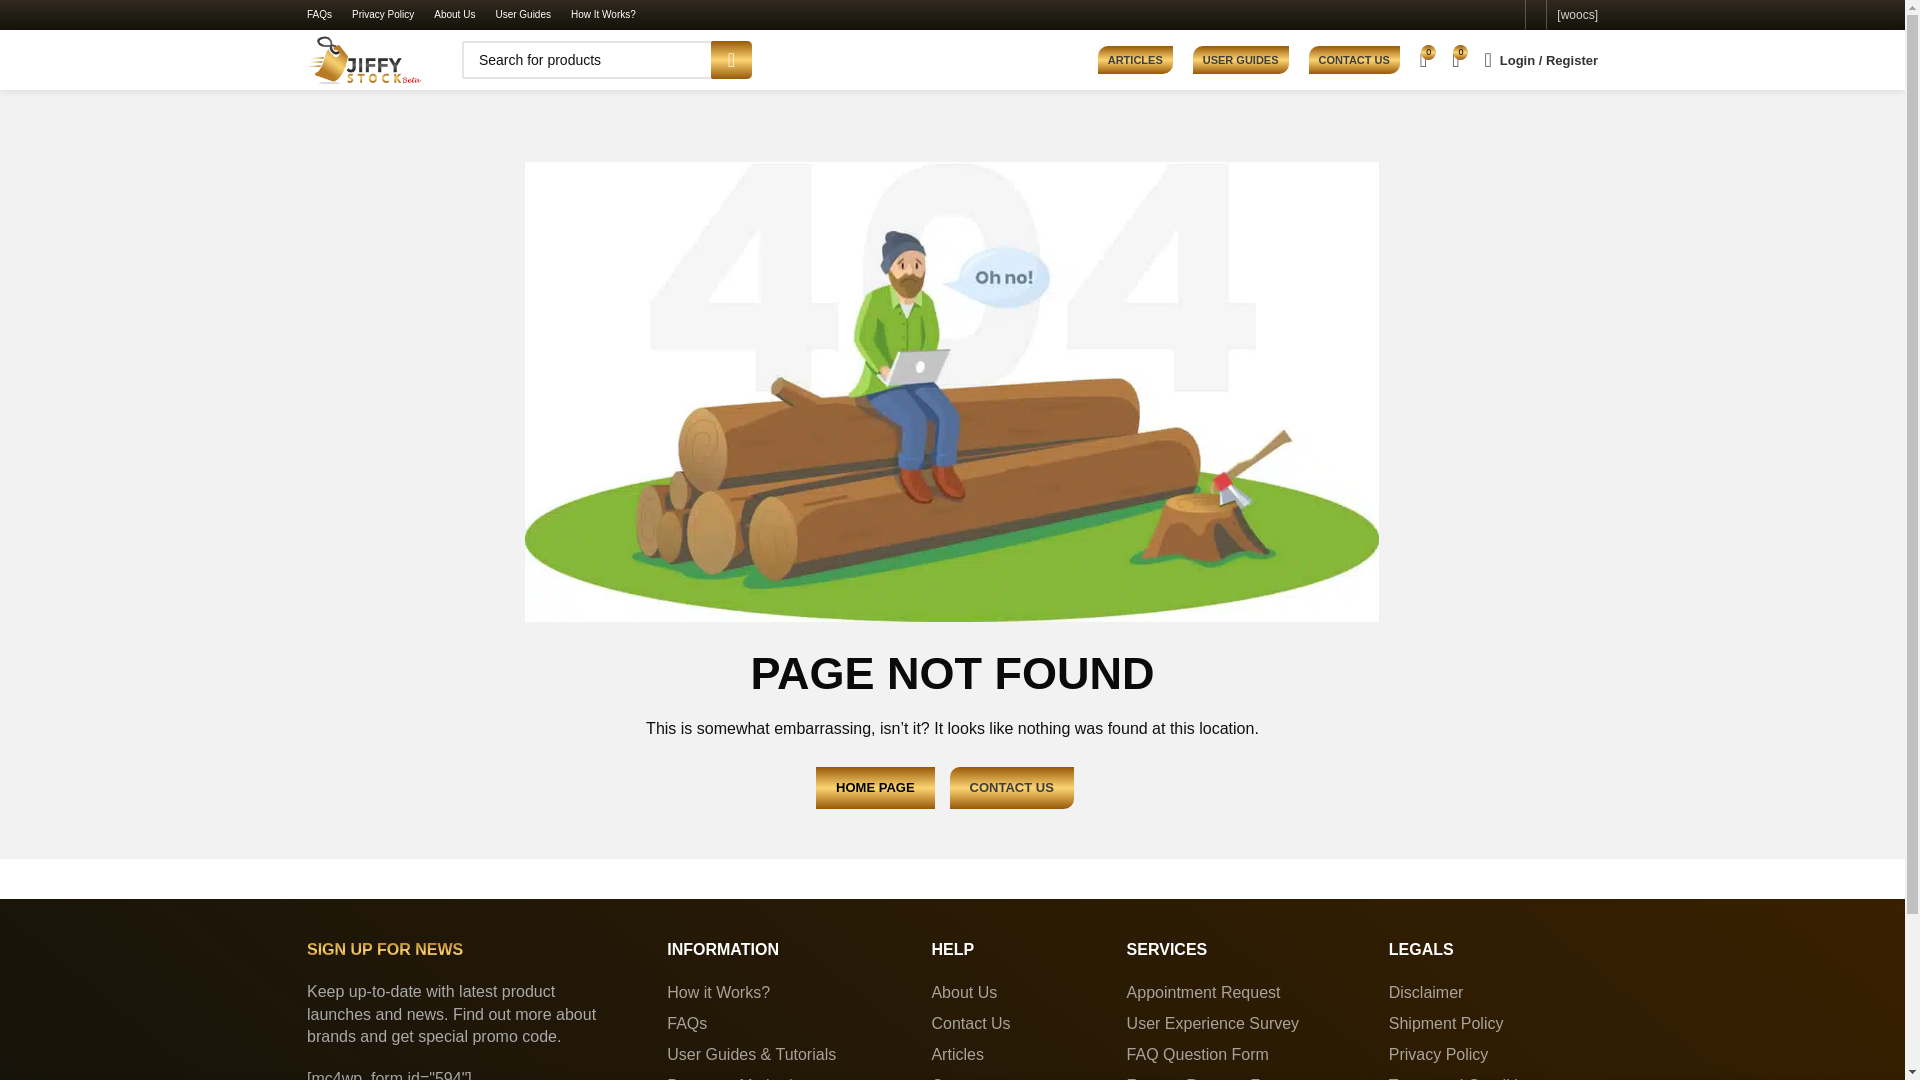  I want to click on CONTACT US, so click(1354, 60).